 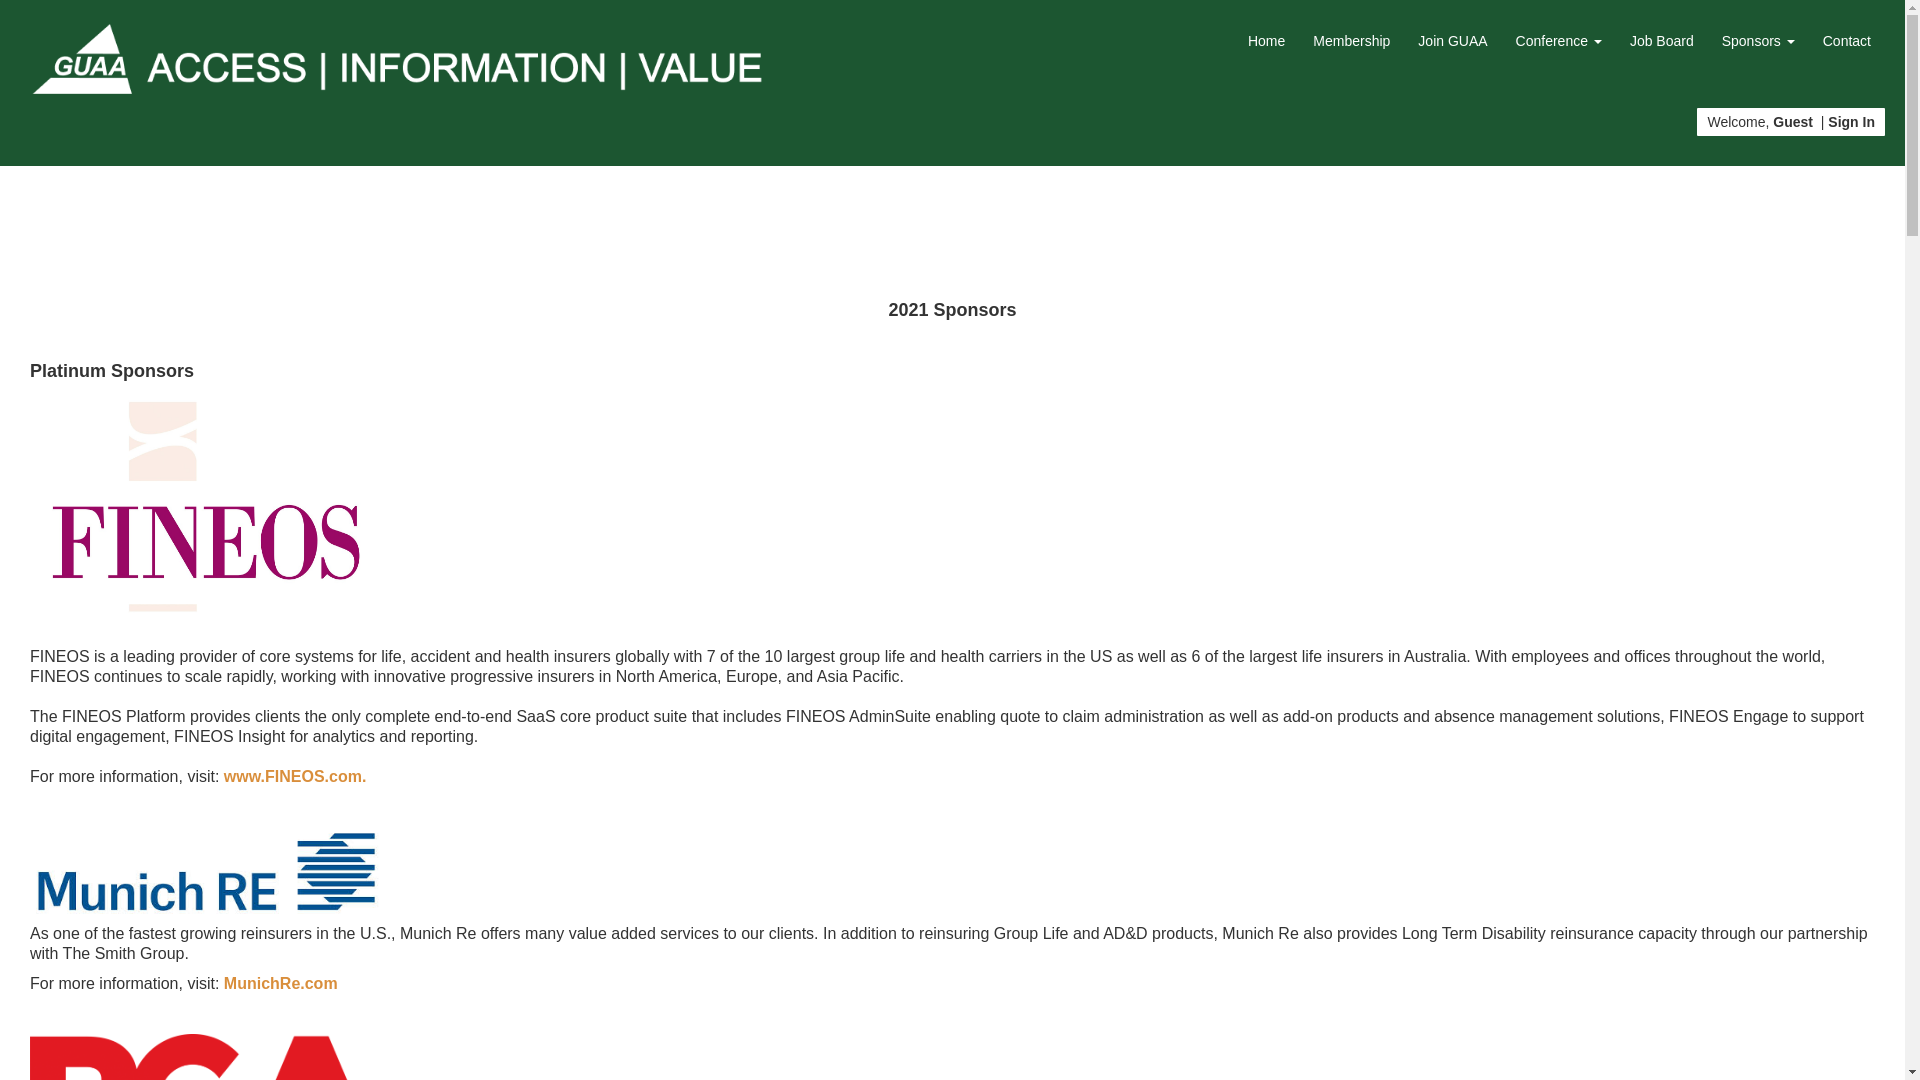 I want to click on Join GUAA, so click(x=1452, y=40).